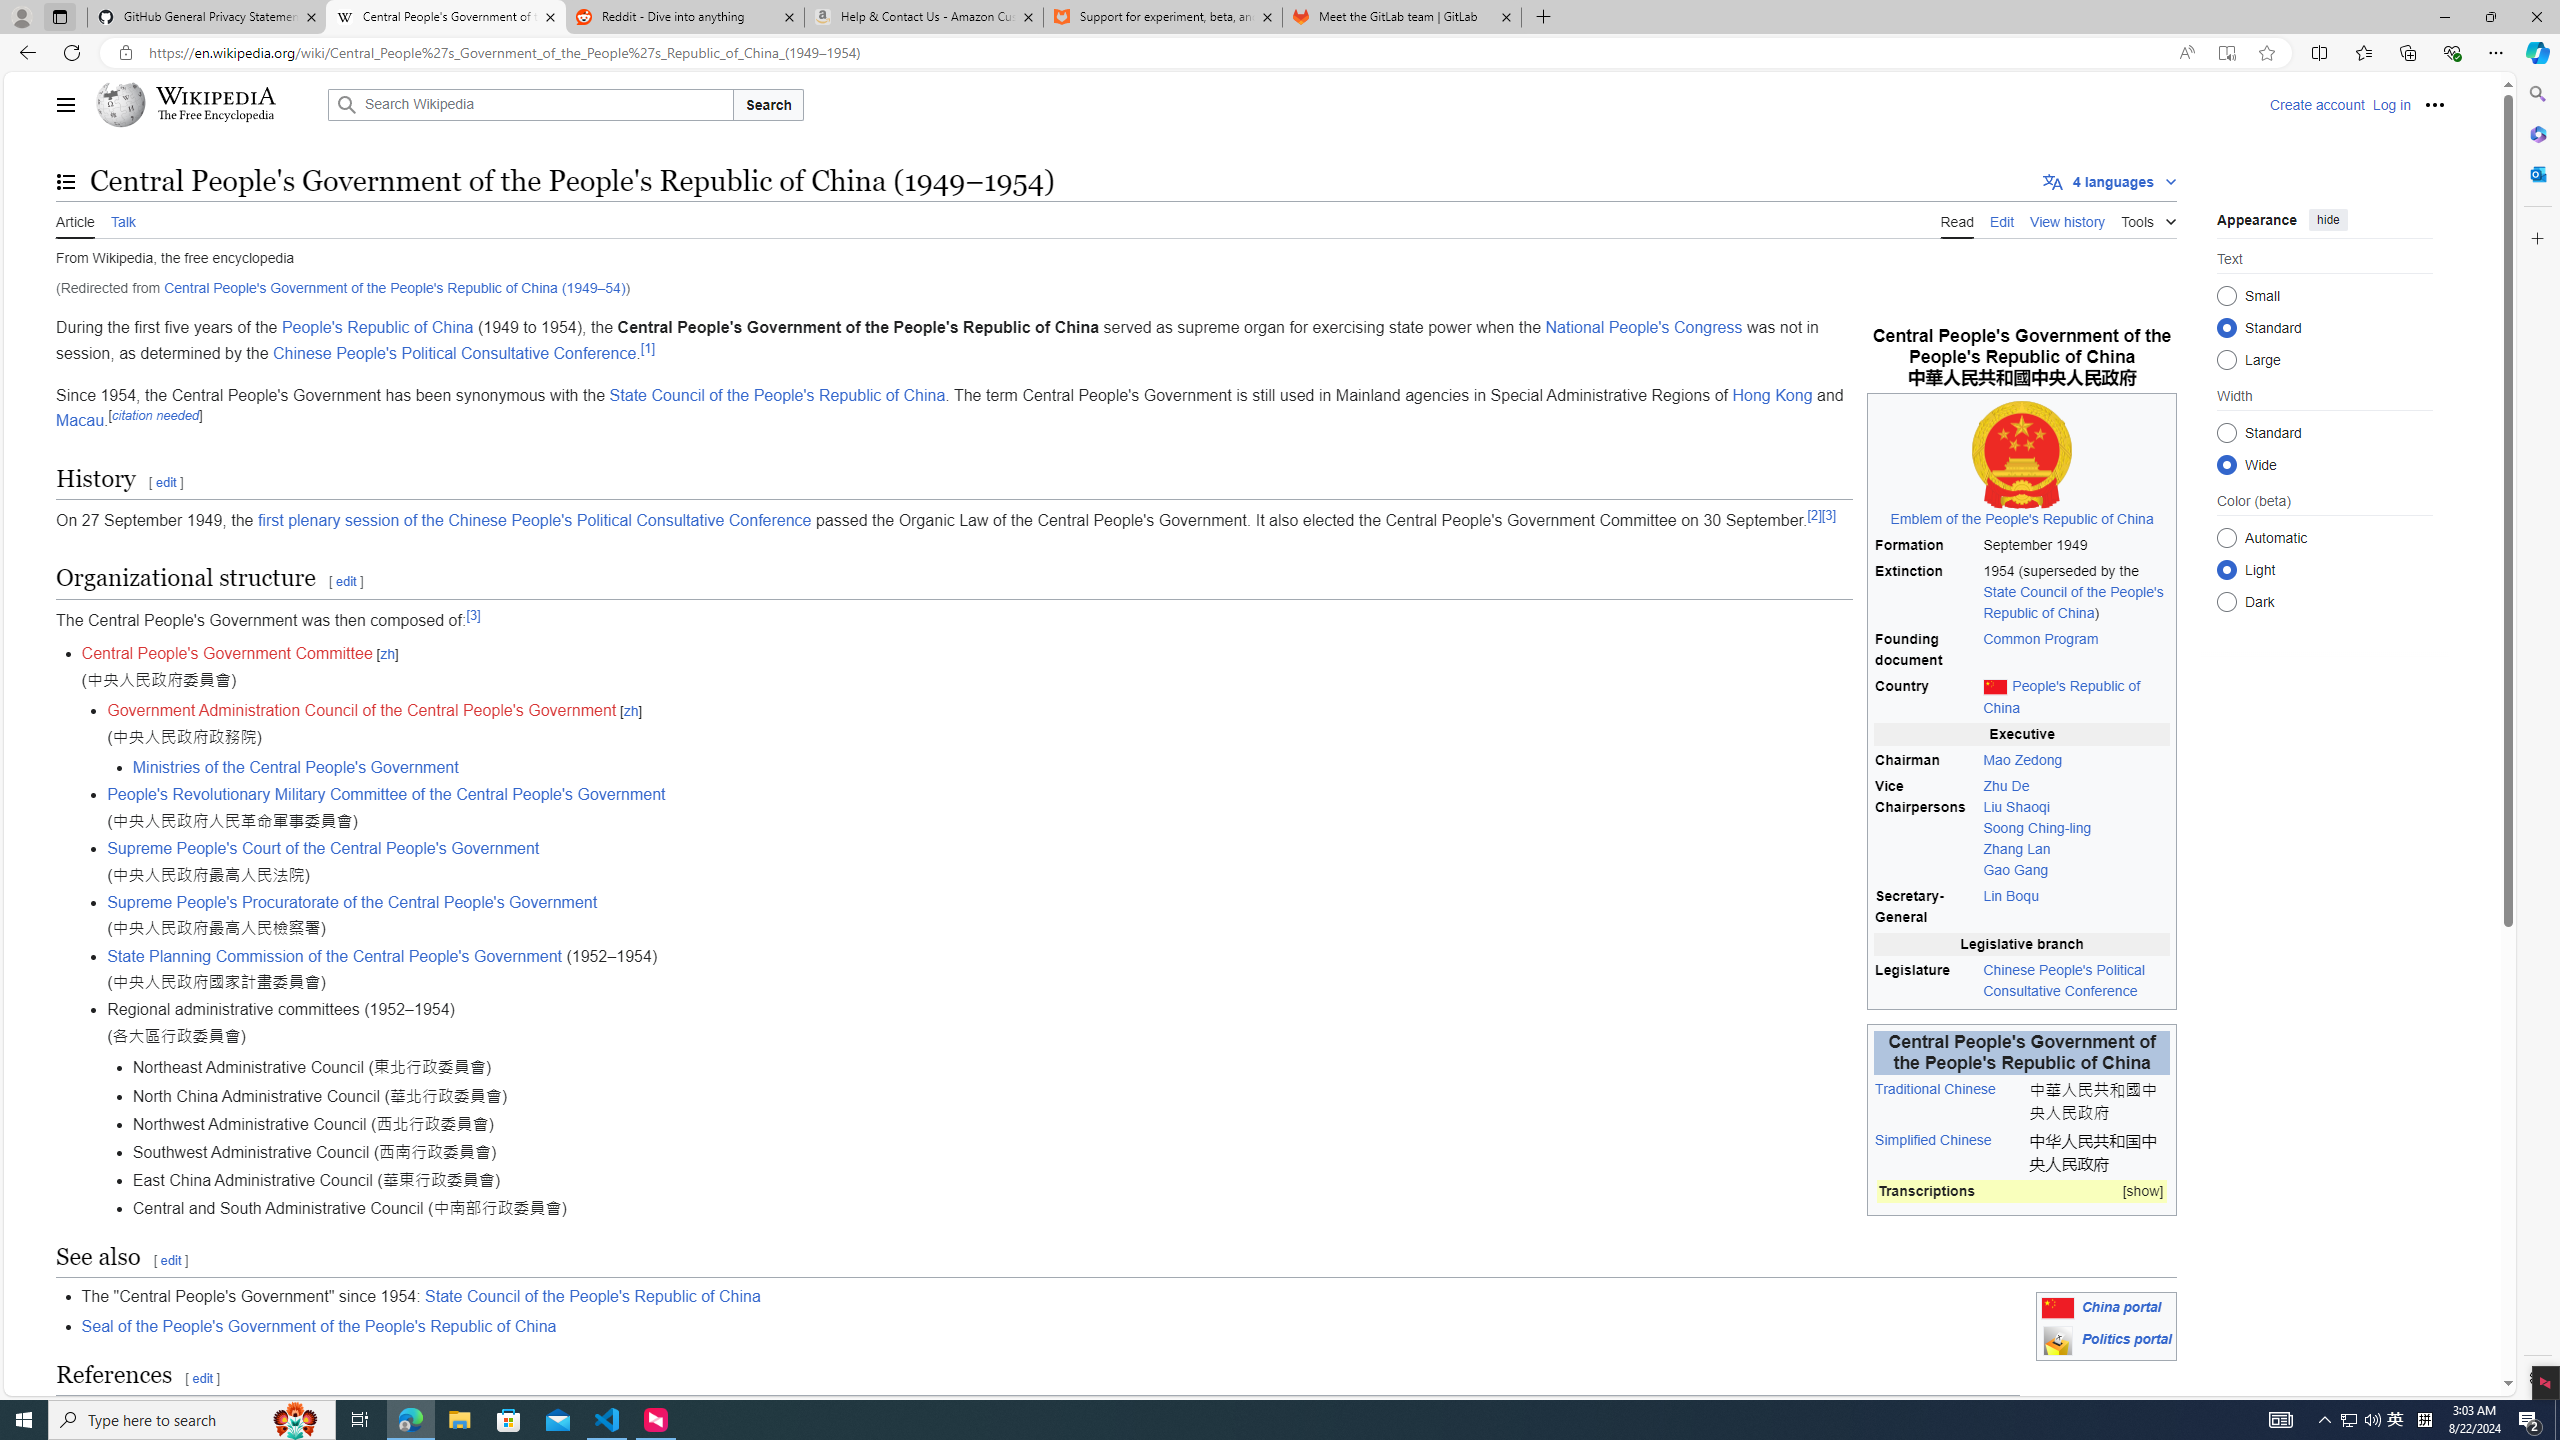 The height and width of the screenshot is (1440, 2560). Describe the element at coordinates (156, 415) in the screenshot. I see `citation needed` at that location.